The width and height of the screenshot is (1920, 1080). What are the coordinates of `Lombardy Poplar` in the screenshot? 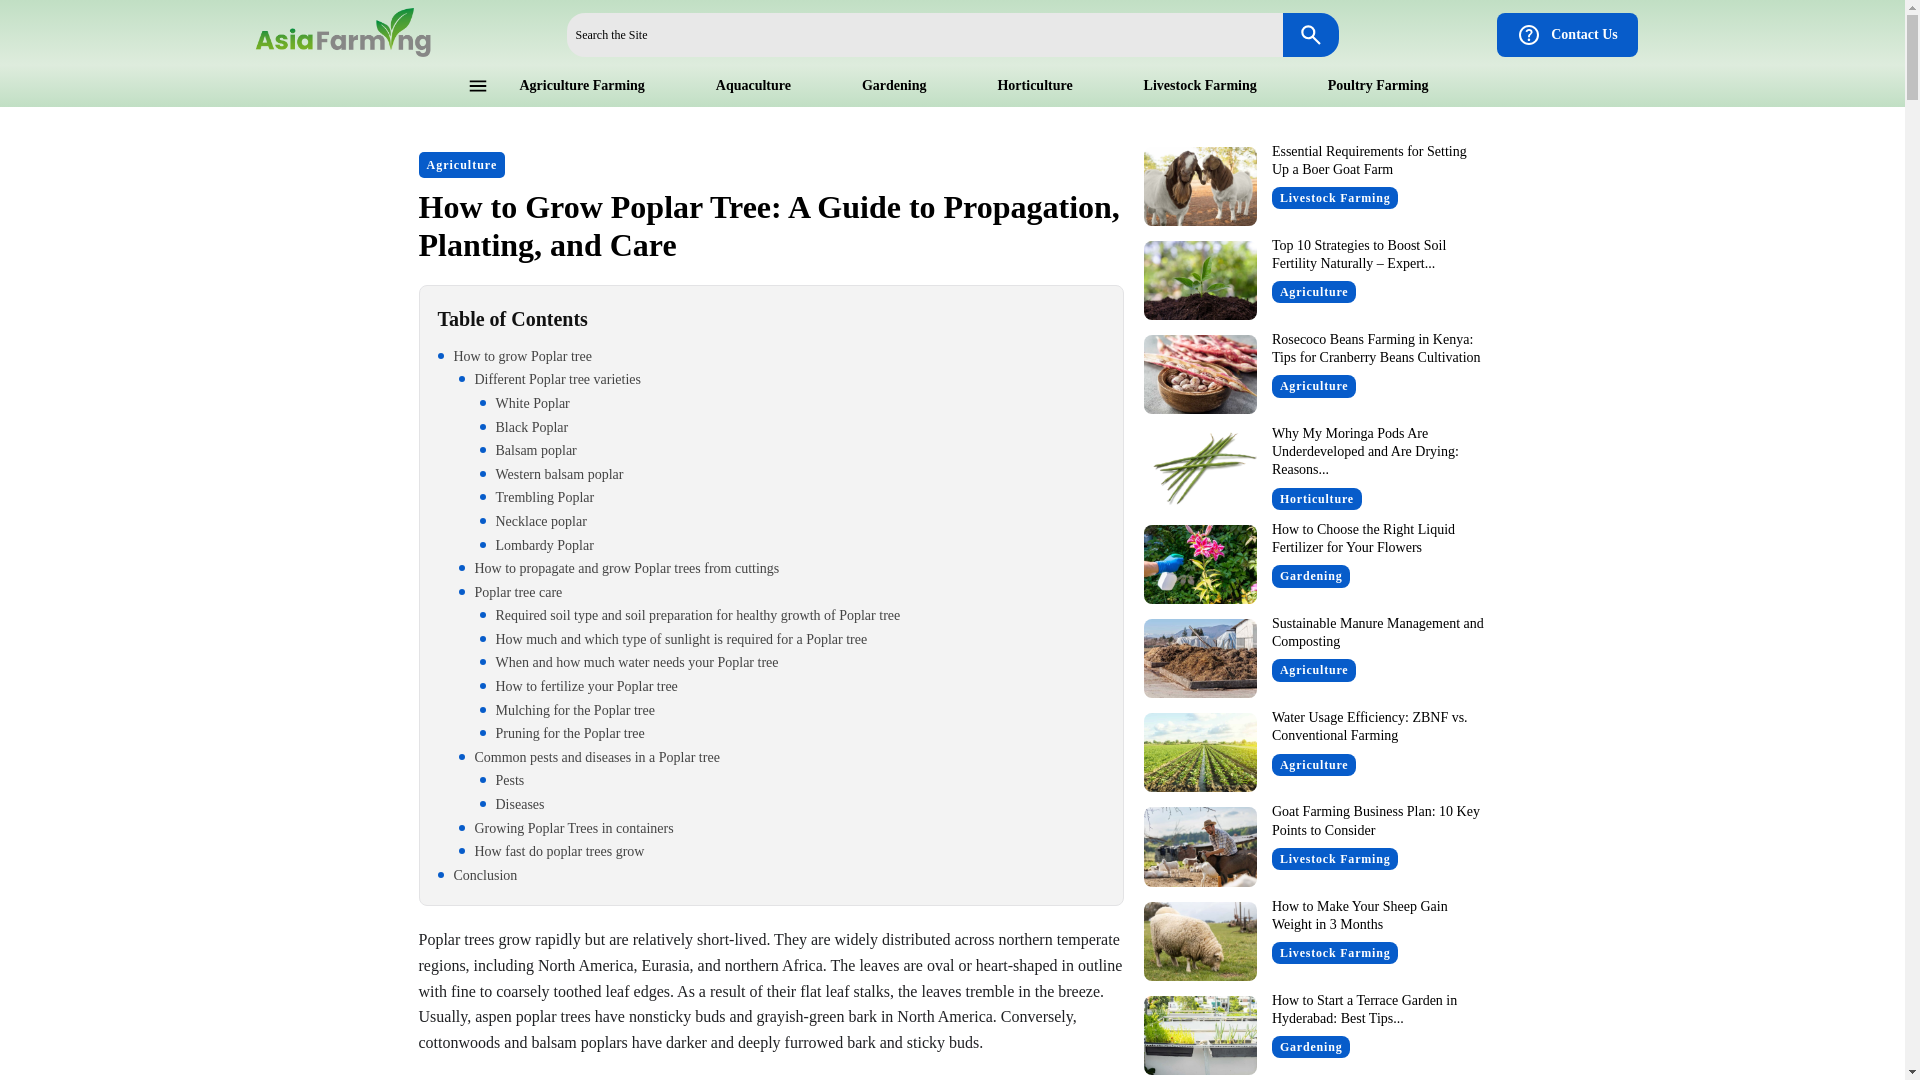 It's located at (792, 546).